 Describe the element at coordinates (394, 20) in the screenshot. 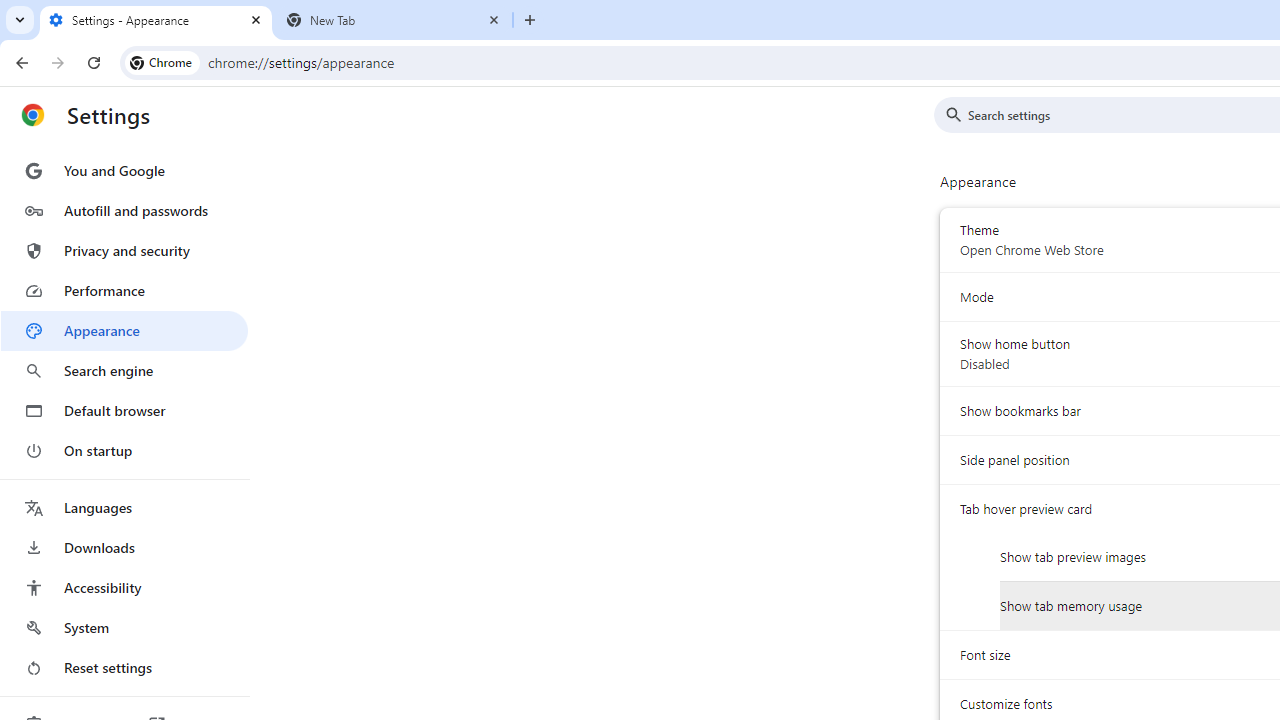

I see `New Tab` at that location.